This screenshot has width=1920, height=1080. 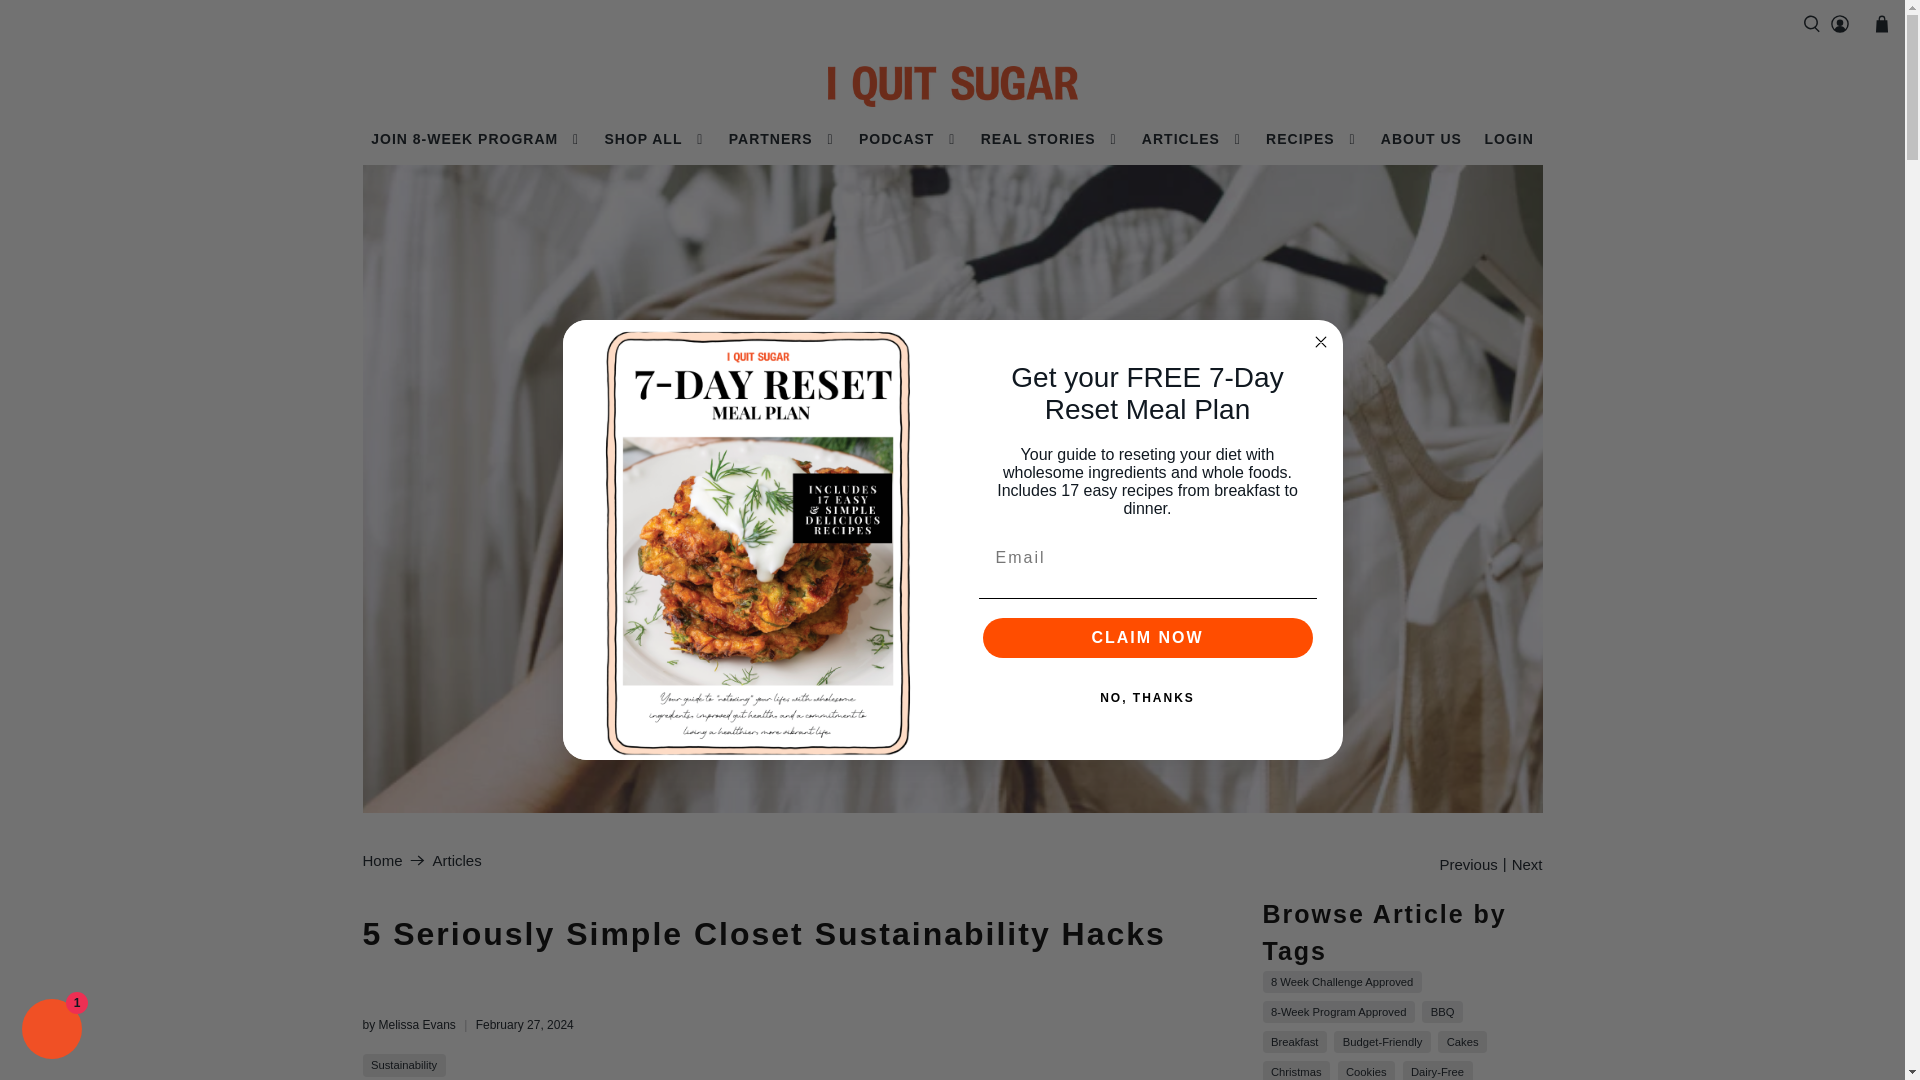 I want to click on SHOP ALL, so click(x=654, y=140).